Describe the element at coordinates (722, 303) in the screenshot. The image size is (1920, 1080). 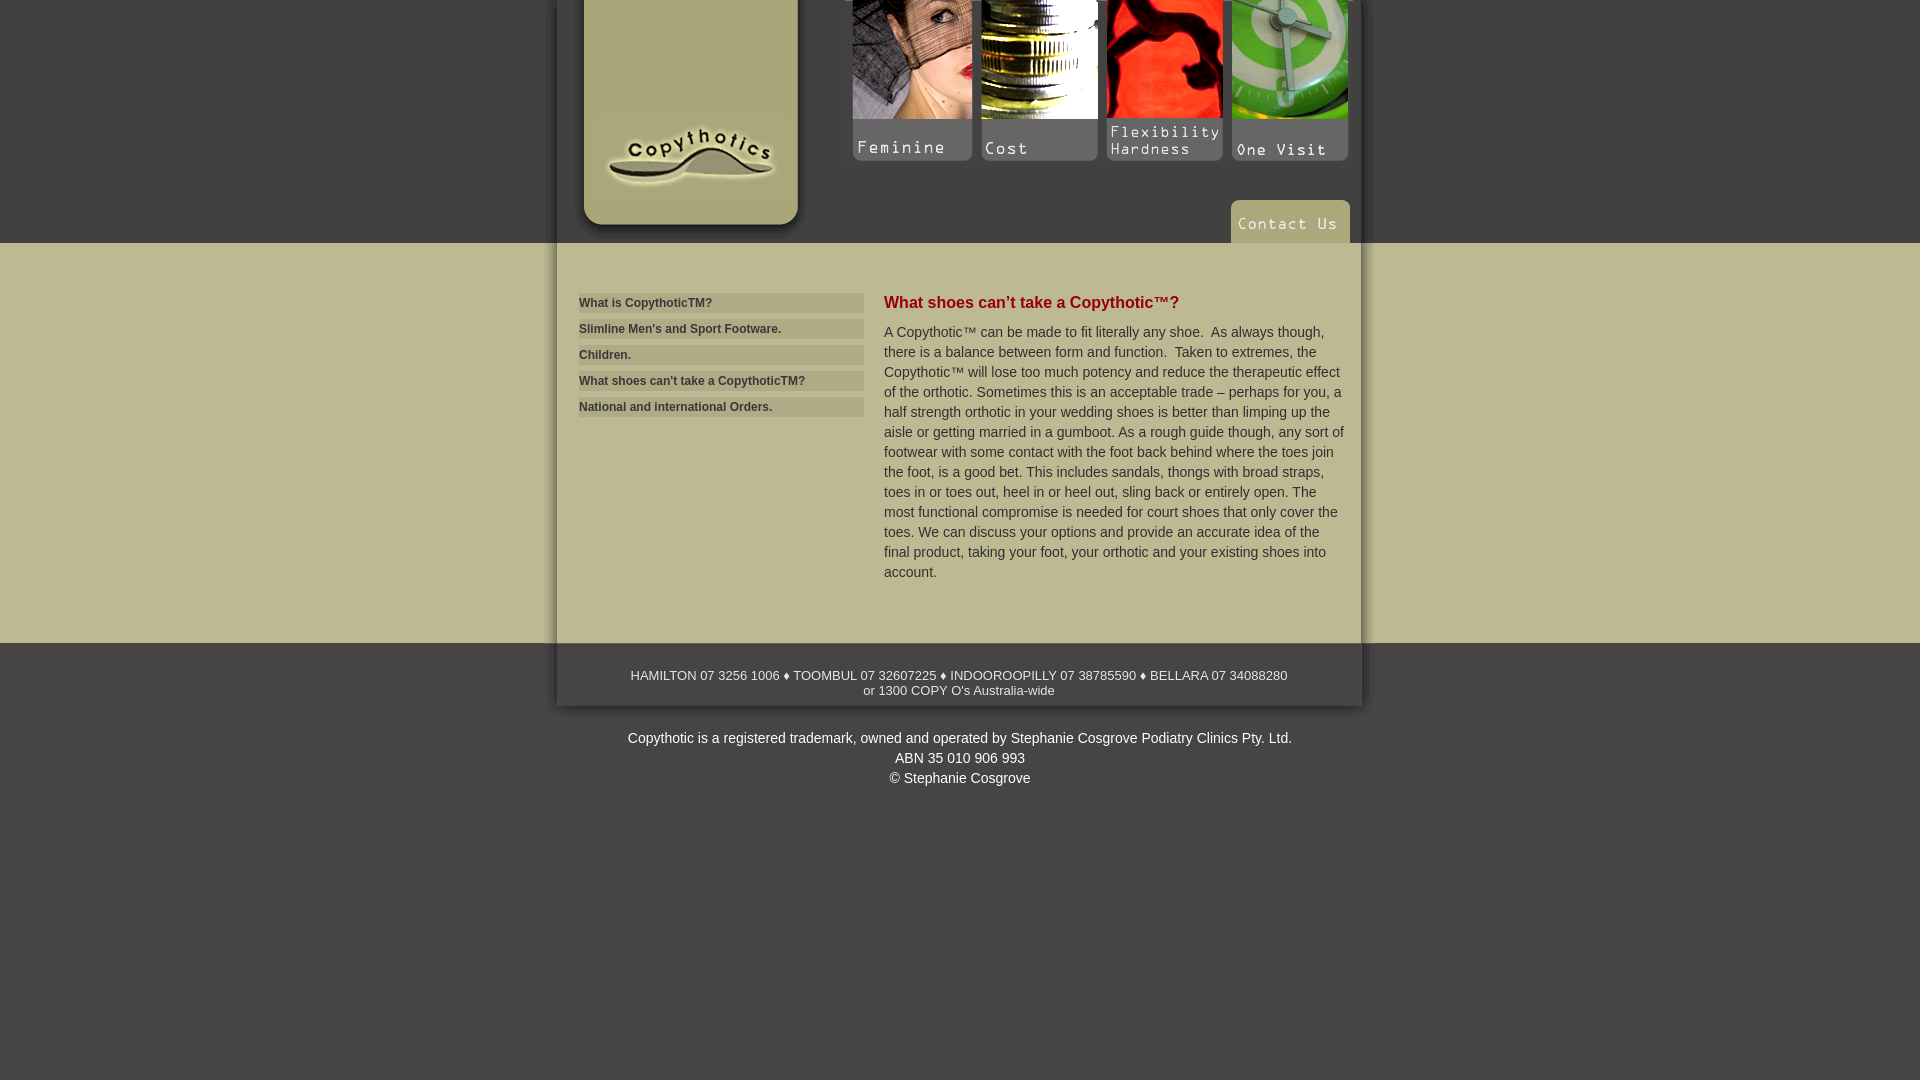
I see `What is CopythoticTM?` at that location.